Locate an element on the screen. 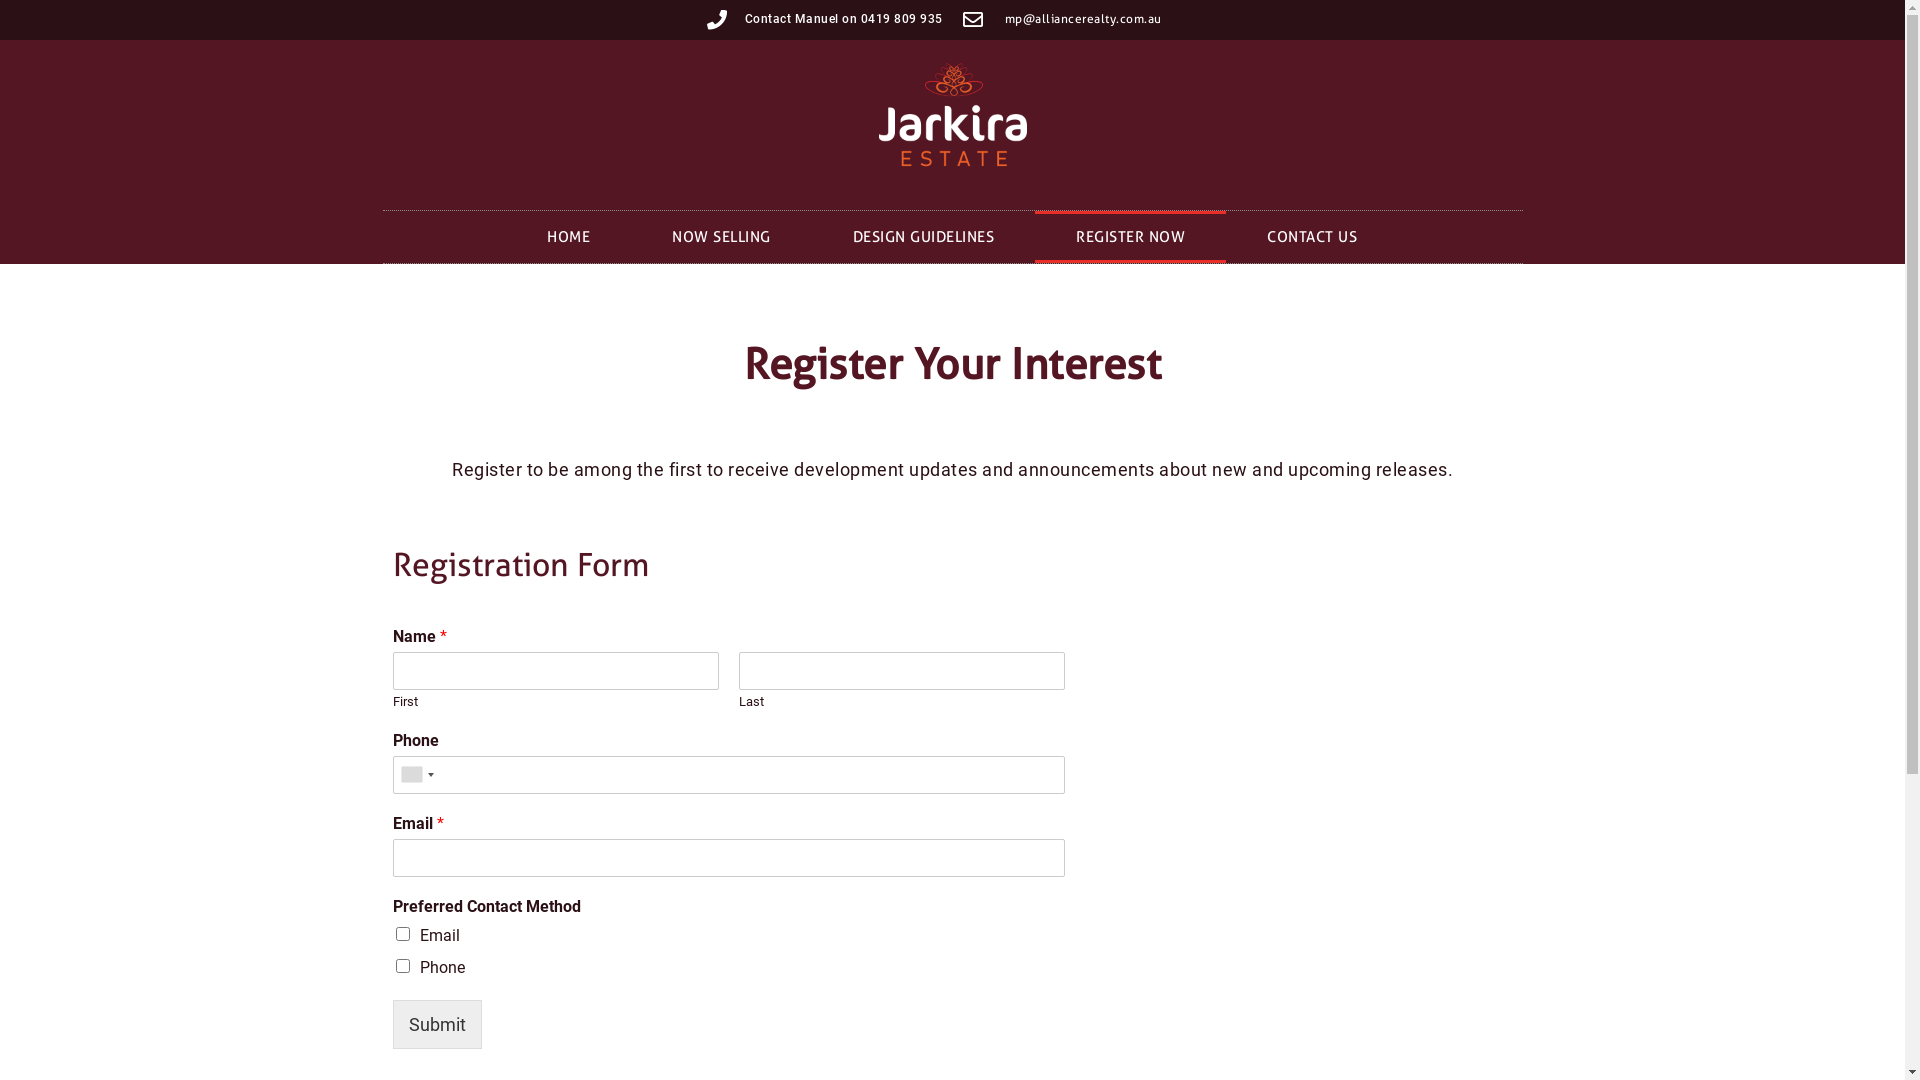 The width and height of the screenshot is (1920, 1080). REGISTER NOW is located at coordinates (1130, 237).